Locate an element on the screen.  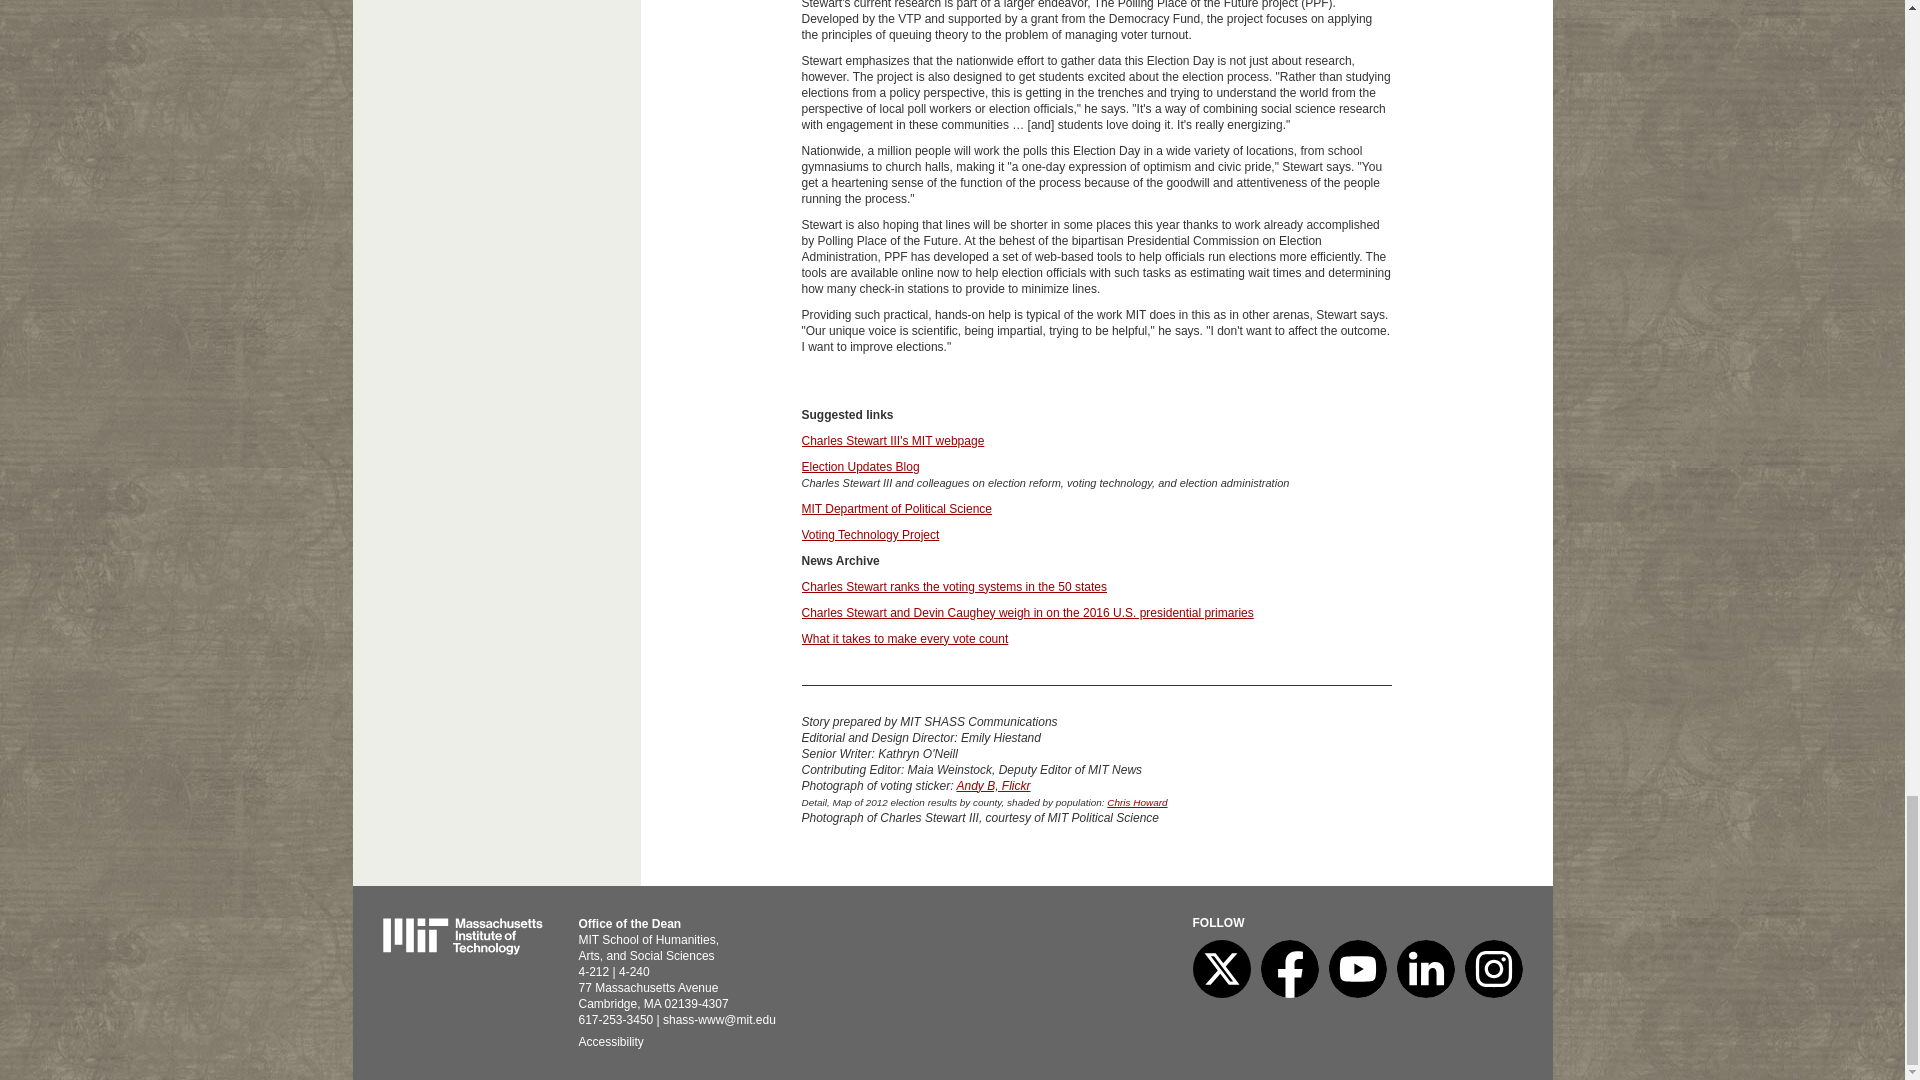
Visit us on LinkedIn is located at coordinates (1424, 994).